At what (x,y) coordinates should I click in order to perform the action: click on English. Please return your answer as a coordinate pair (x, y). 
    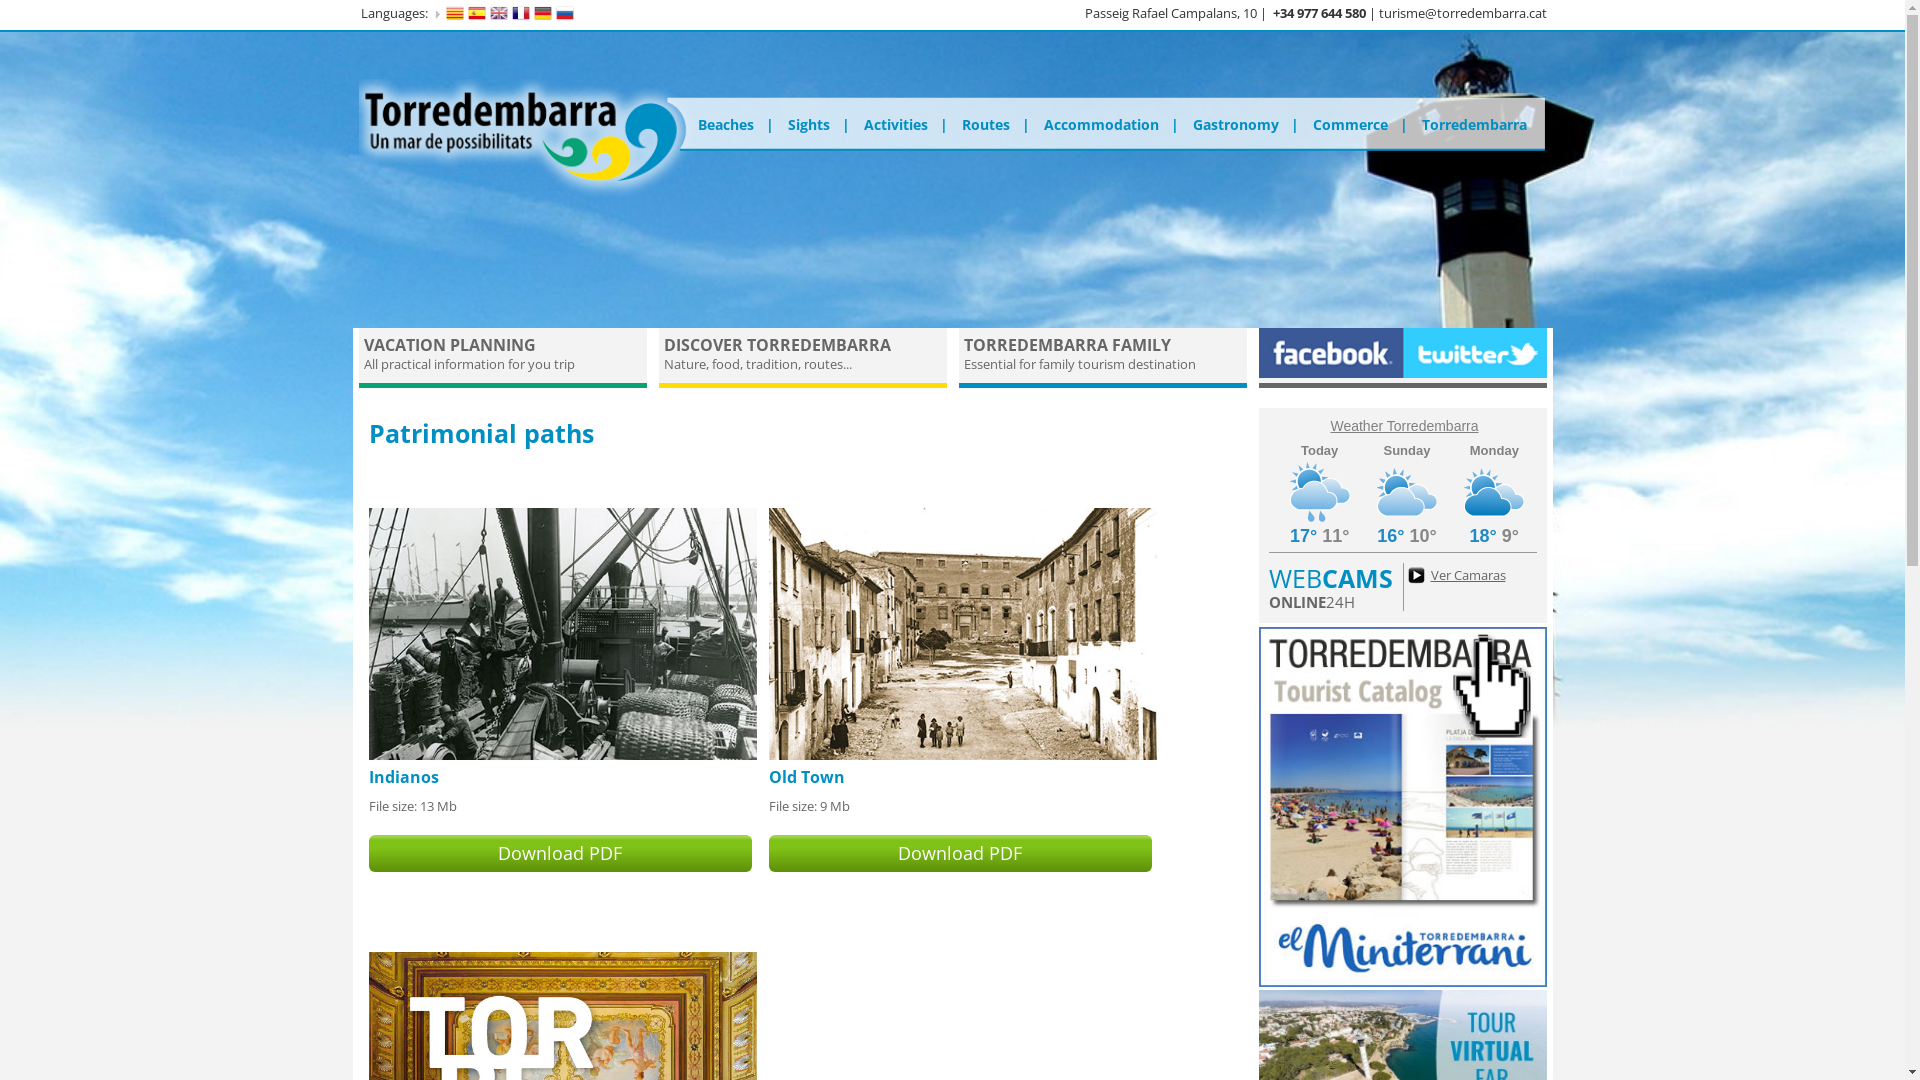
    Looking at the image, I should click on (498, 13).